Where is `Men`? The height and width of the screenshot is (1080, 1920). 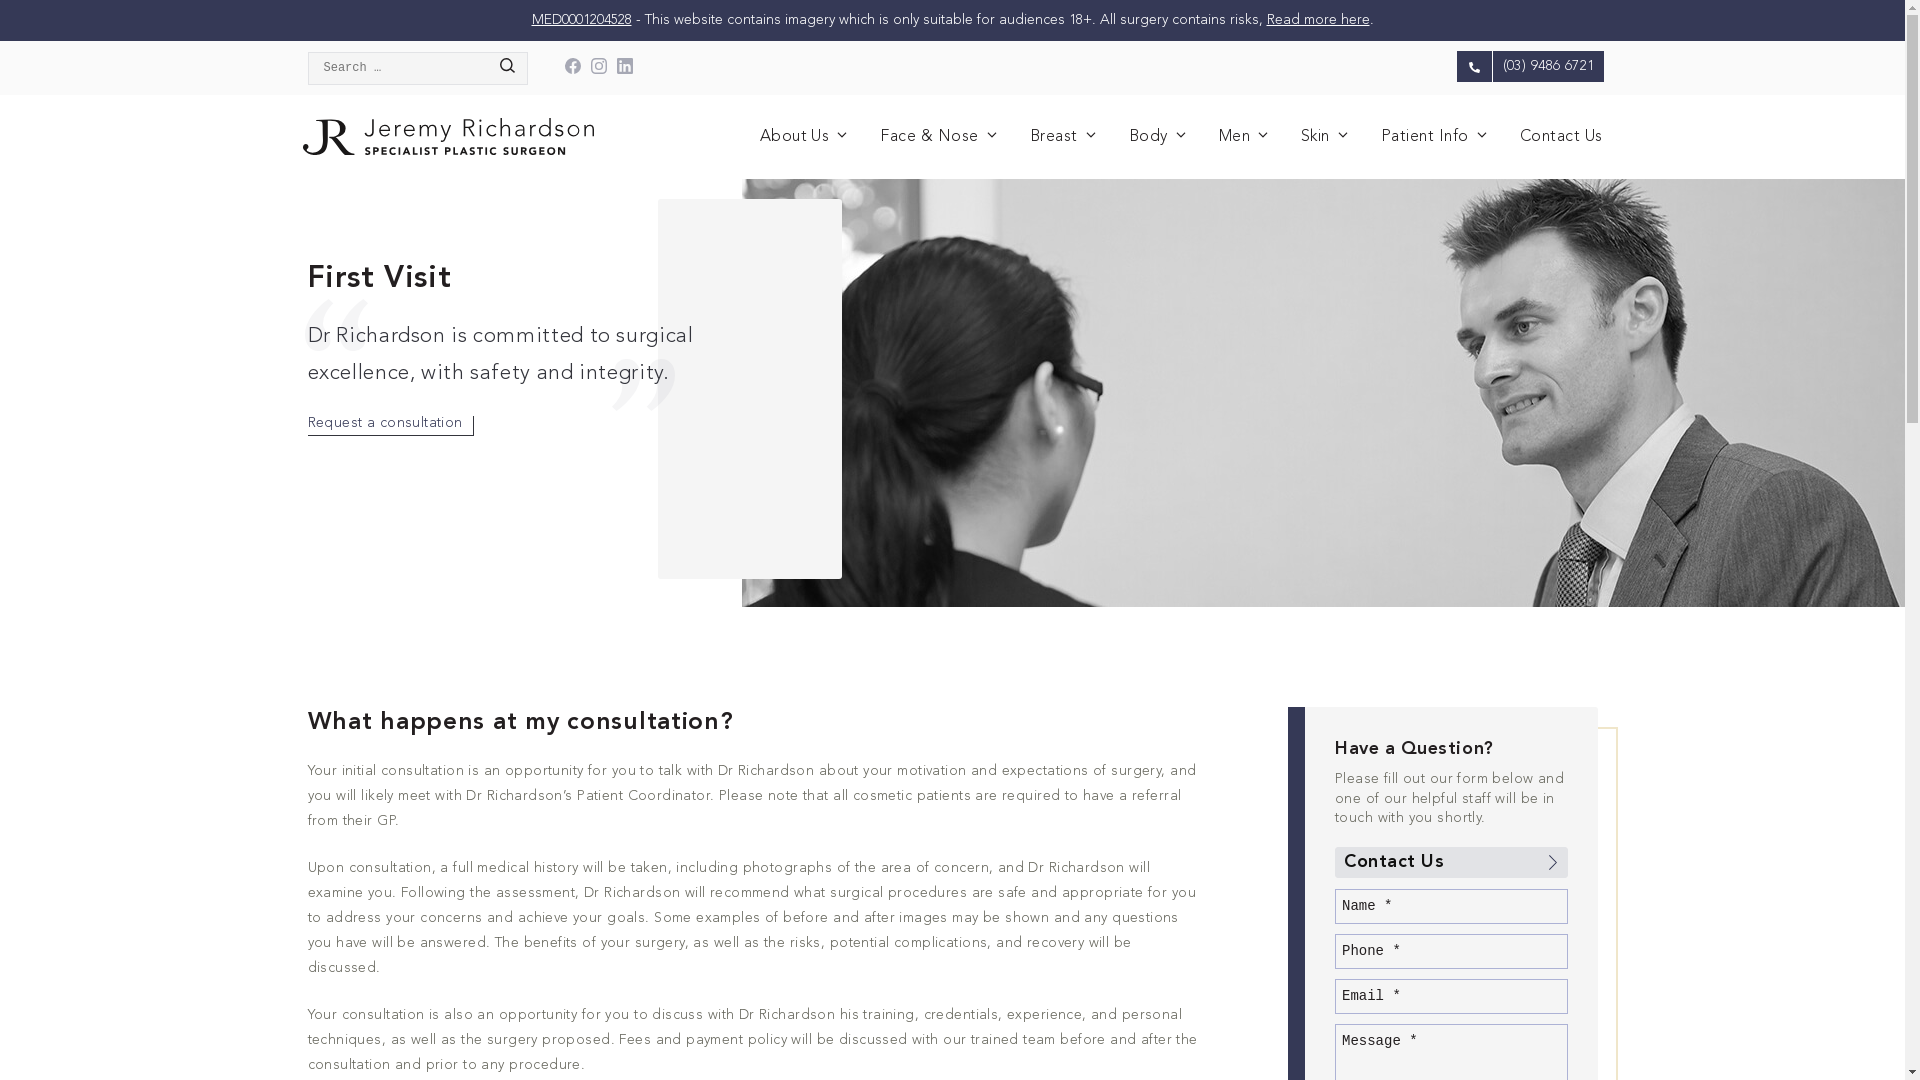 Men is located at coordinates (1245, 137).